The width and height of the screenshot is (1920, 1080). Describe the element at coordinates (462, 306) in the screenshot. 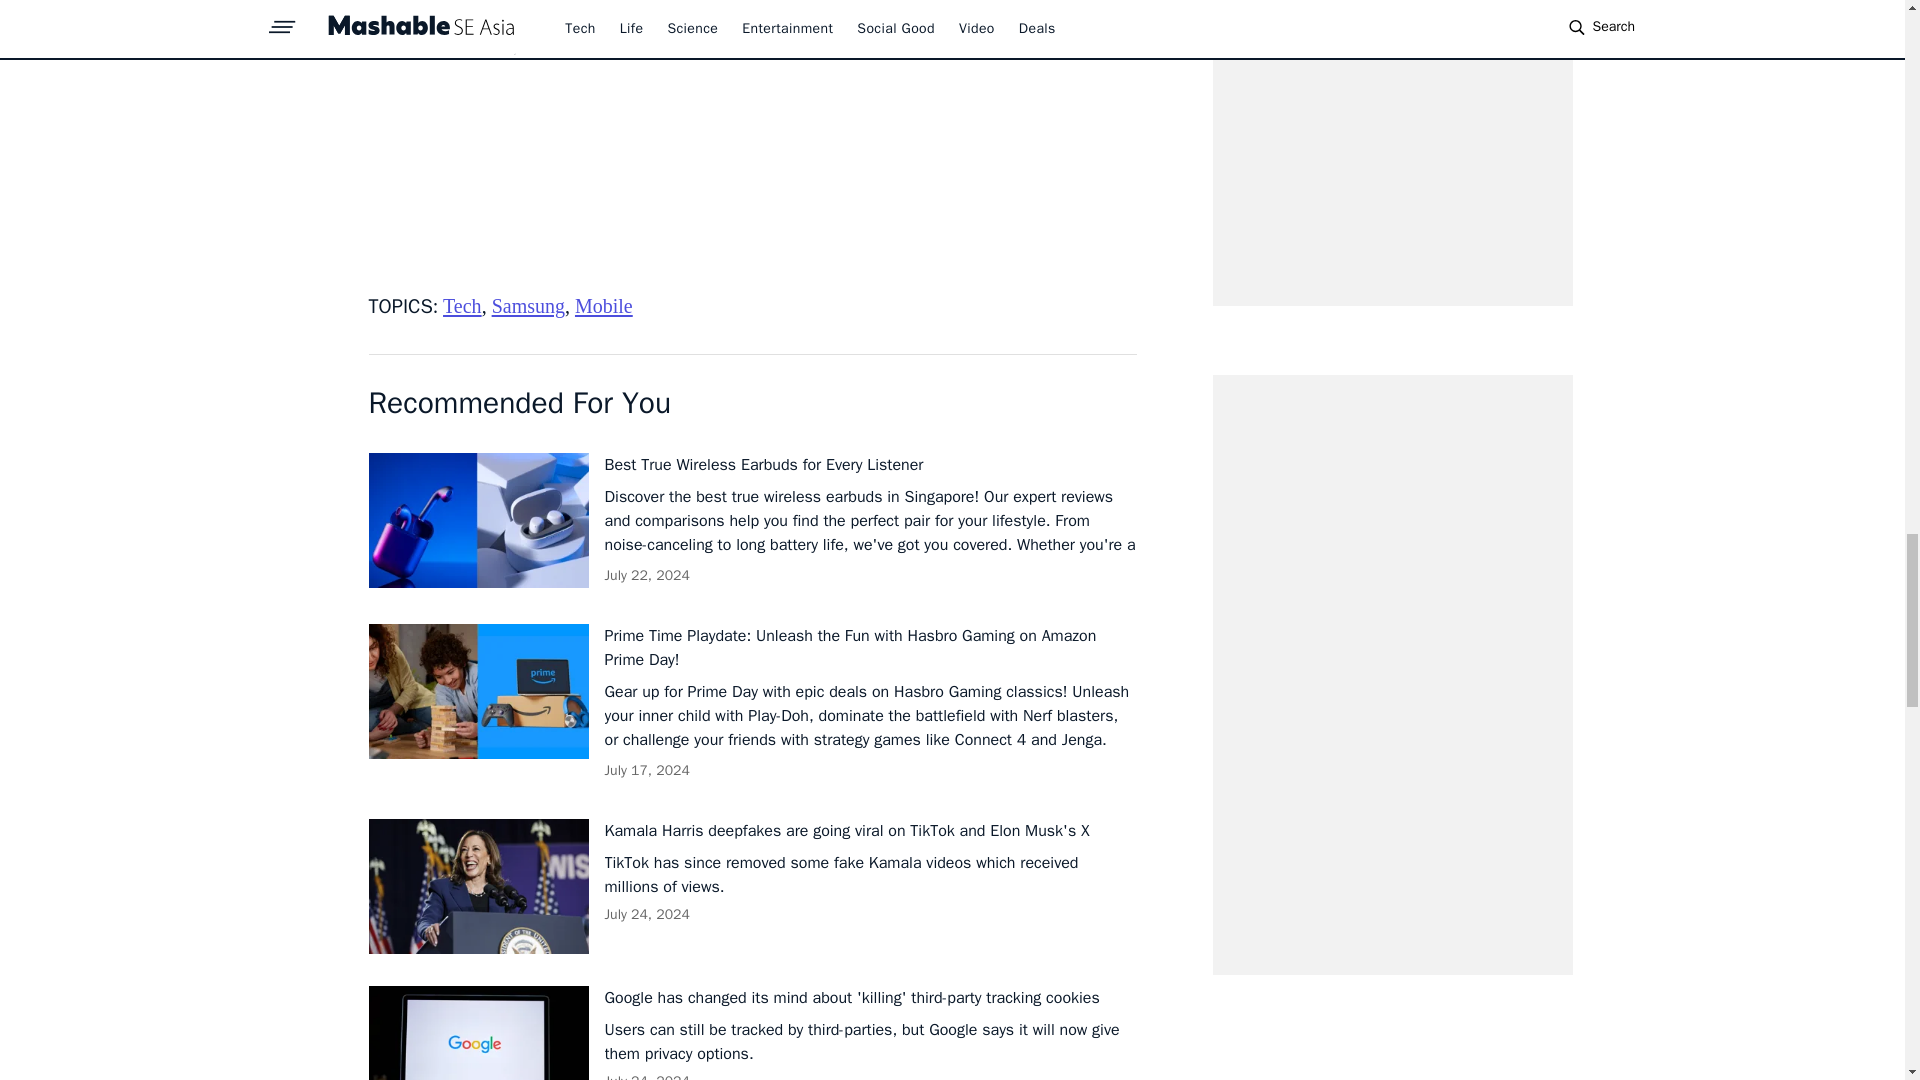

I see `Tech` at that location.